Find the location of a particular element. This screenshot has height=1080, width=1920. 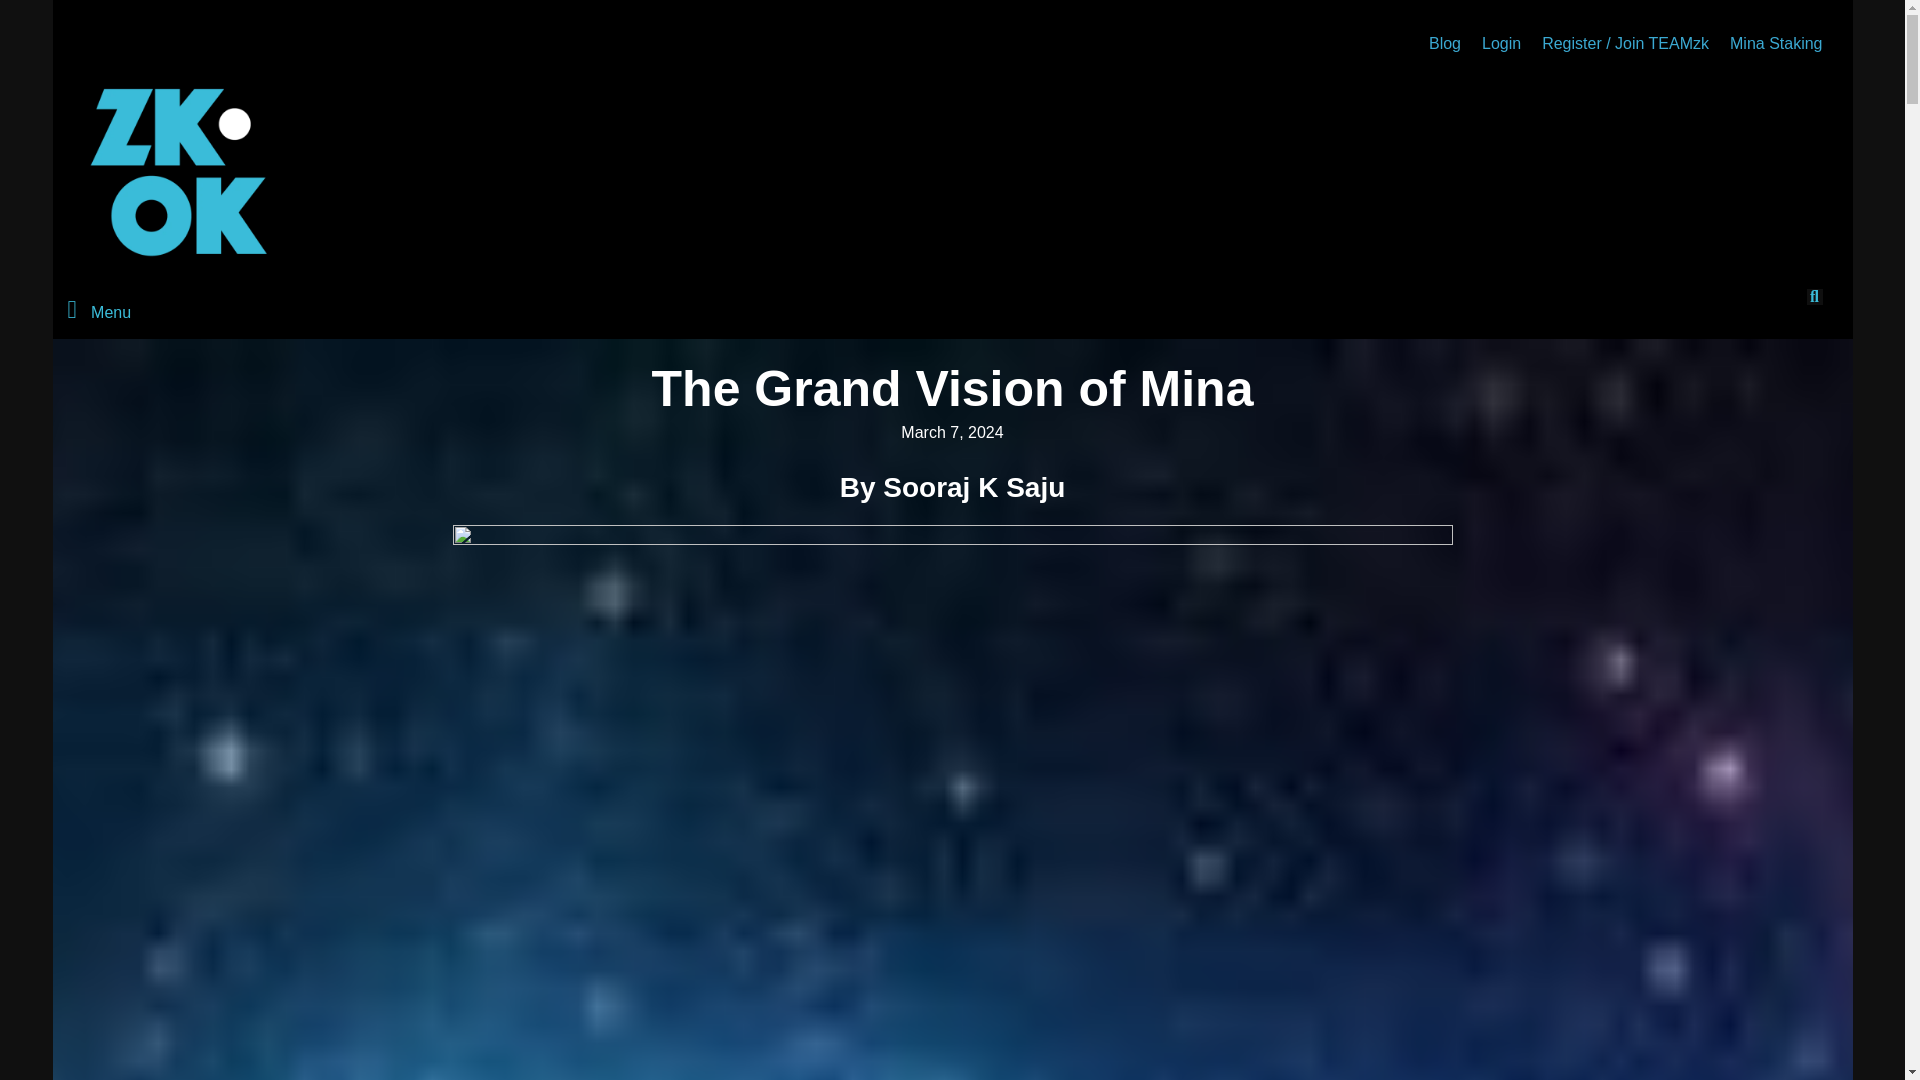

Mina Staking is located at coordinates (1776, 43).